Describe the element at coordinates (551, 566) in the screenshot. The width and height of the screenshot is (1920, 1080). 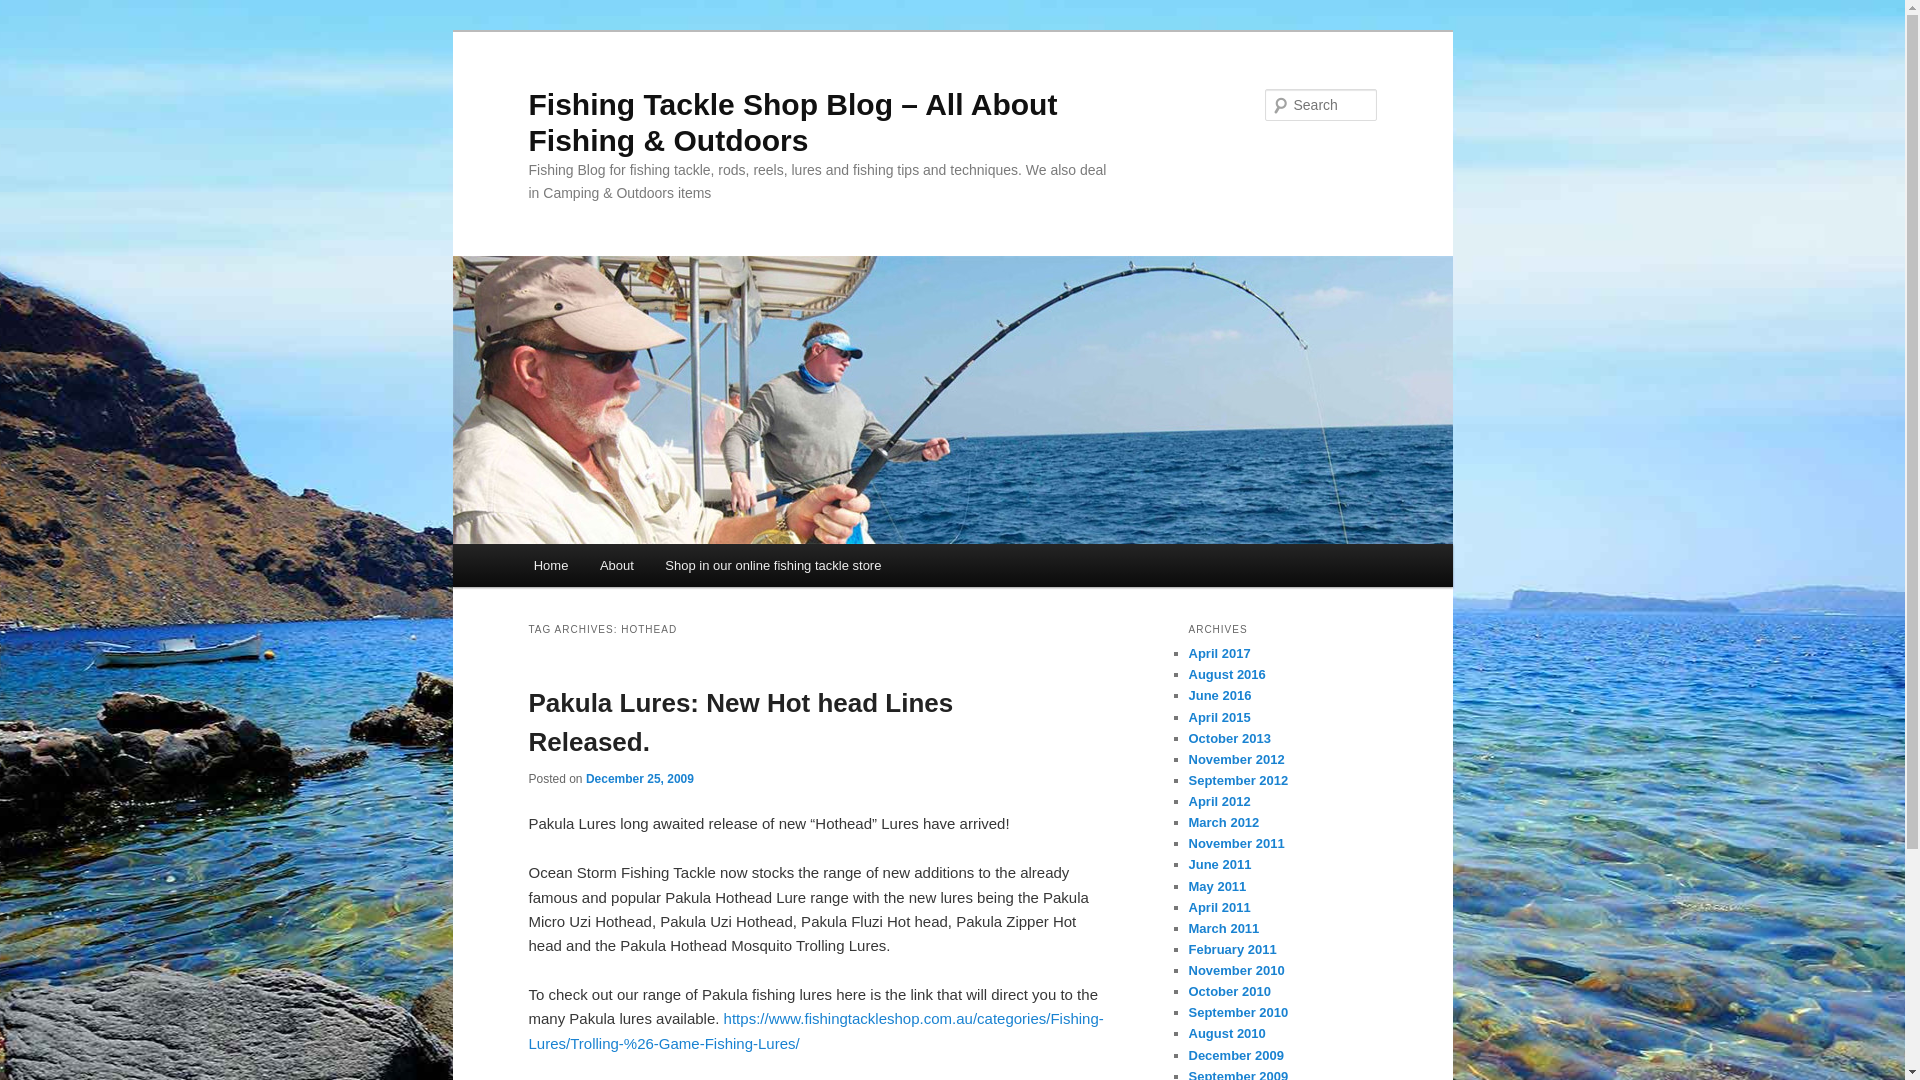
I see `Home` at that location.